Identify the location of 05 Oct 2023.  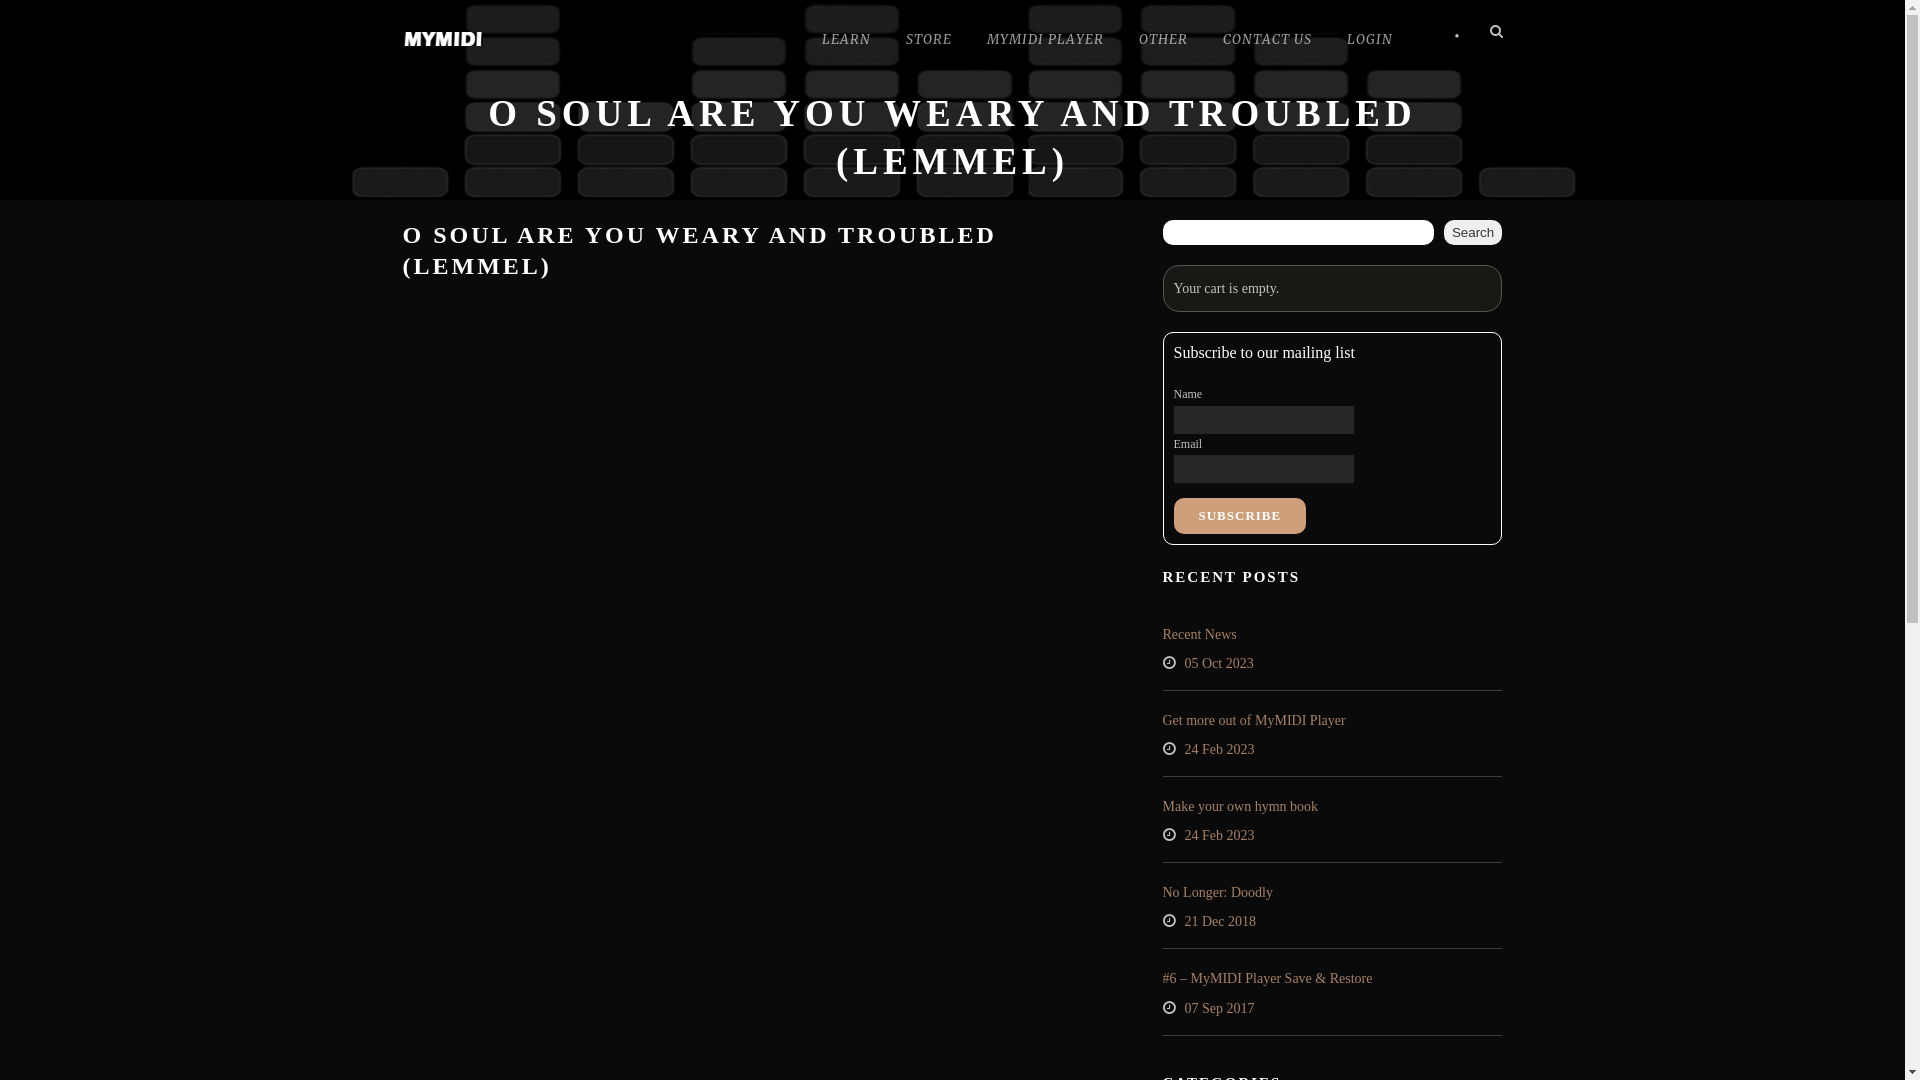
(1218, 664).